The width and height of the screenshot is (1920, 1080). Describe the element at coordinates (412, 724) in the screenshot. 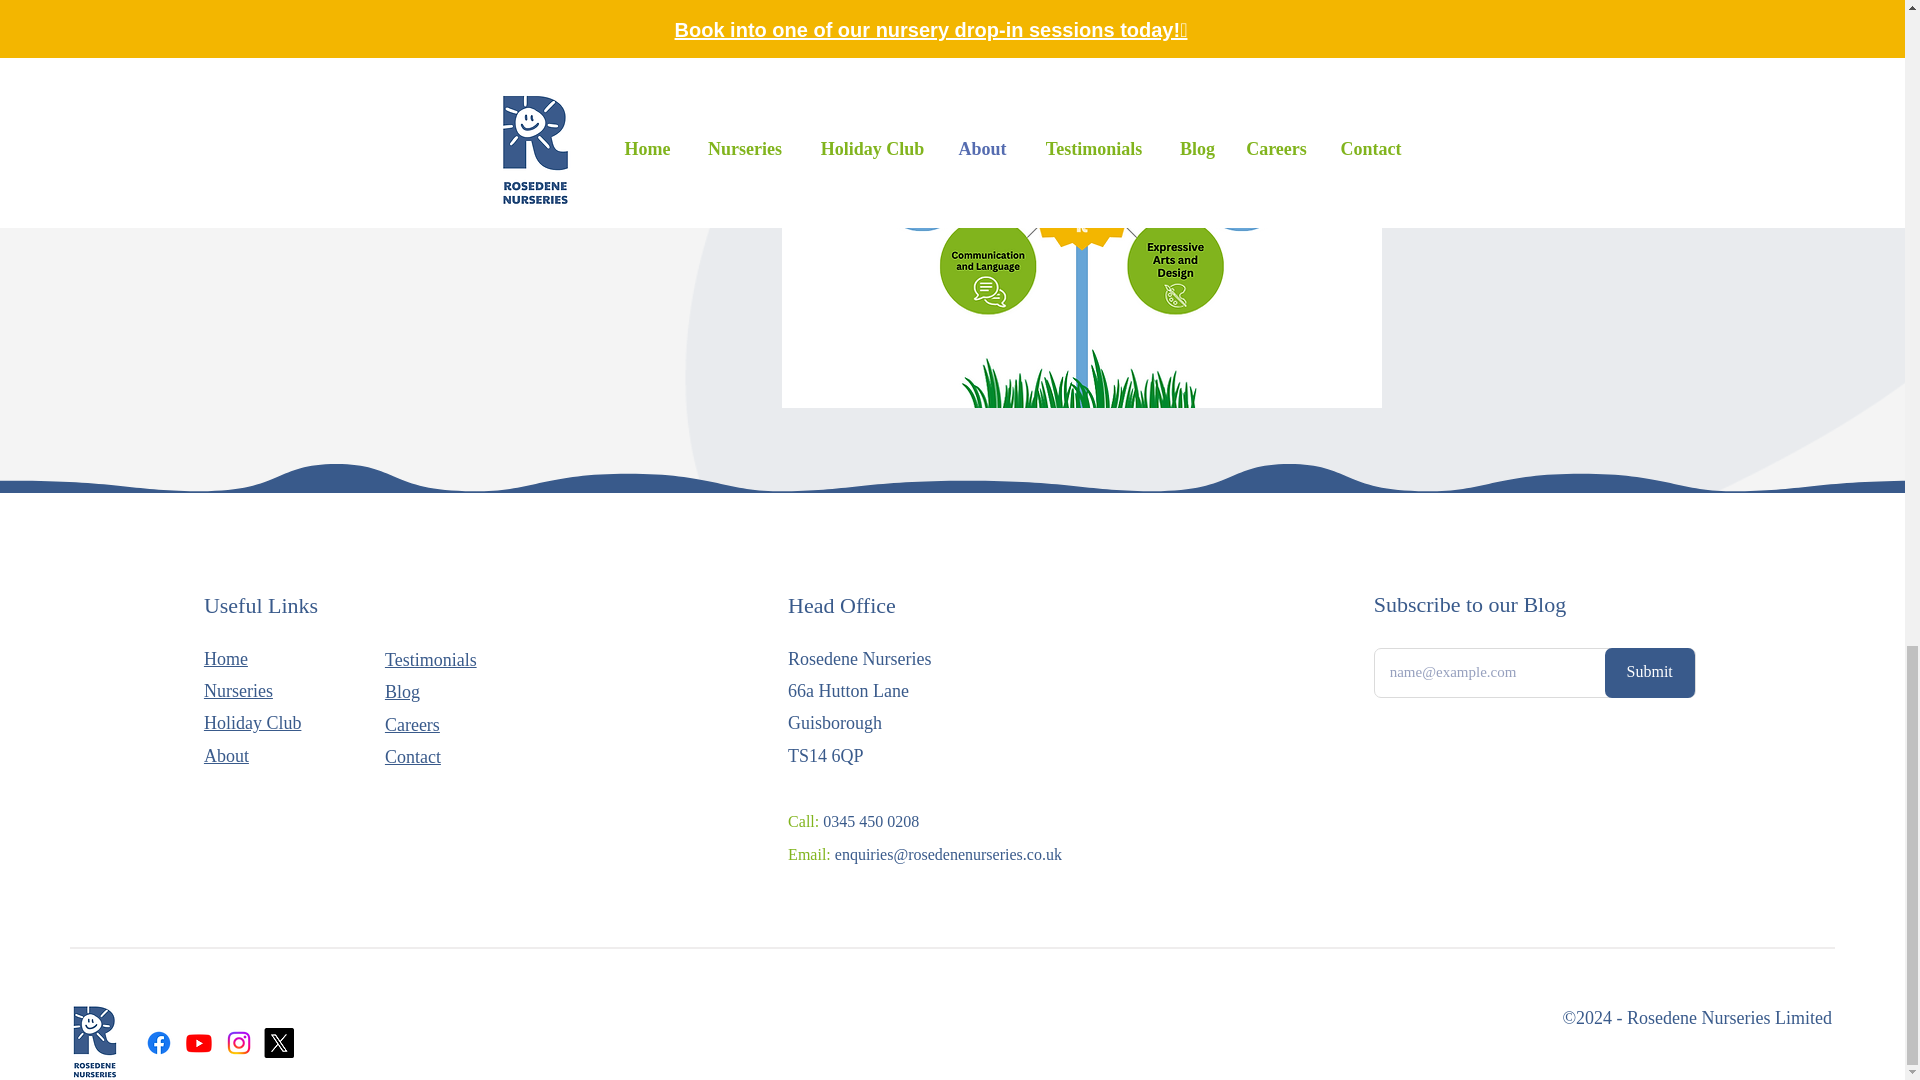

I see `Careers` at that location.